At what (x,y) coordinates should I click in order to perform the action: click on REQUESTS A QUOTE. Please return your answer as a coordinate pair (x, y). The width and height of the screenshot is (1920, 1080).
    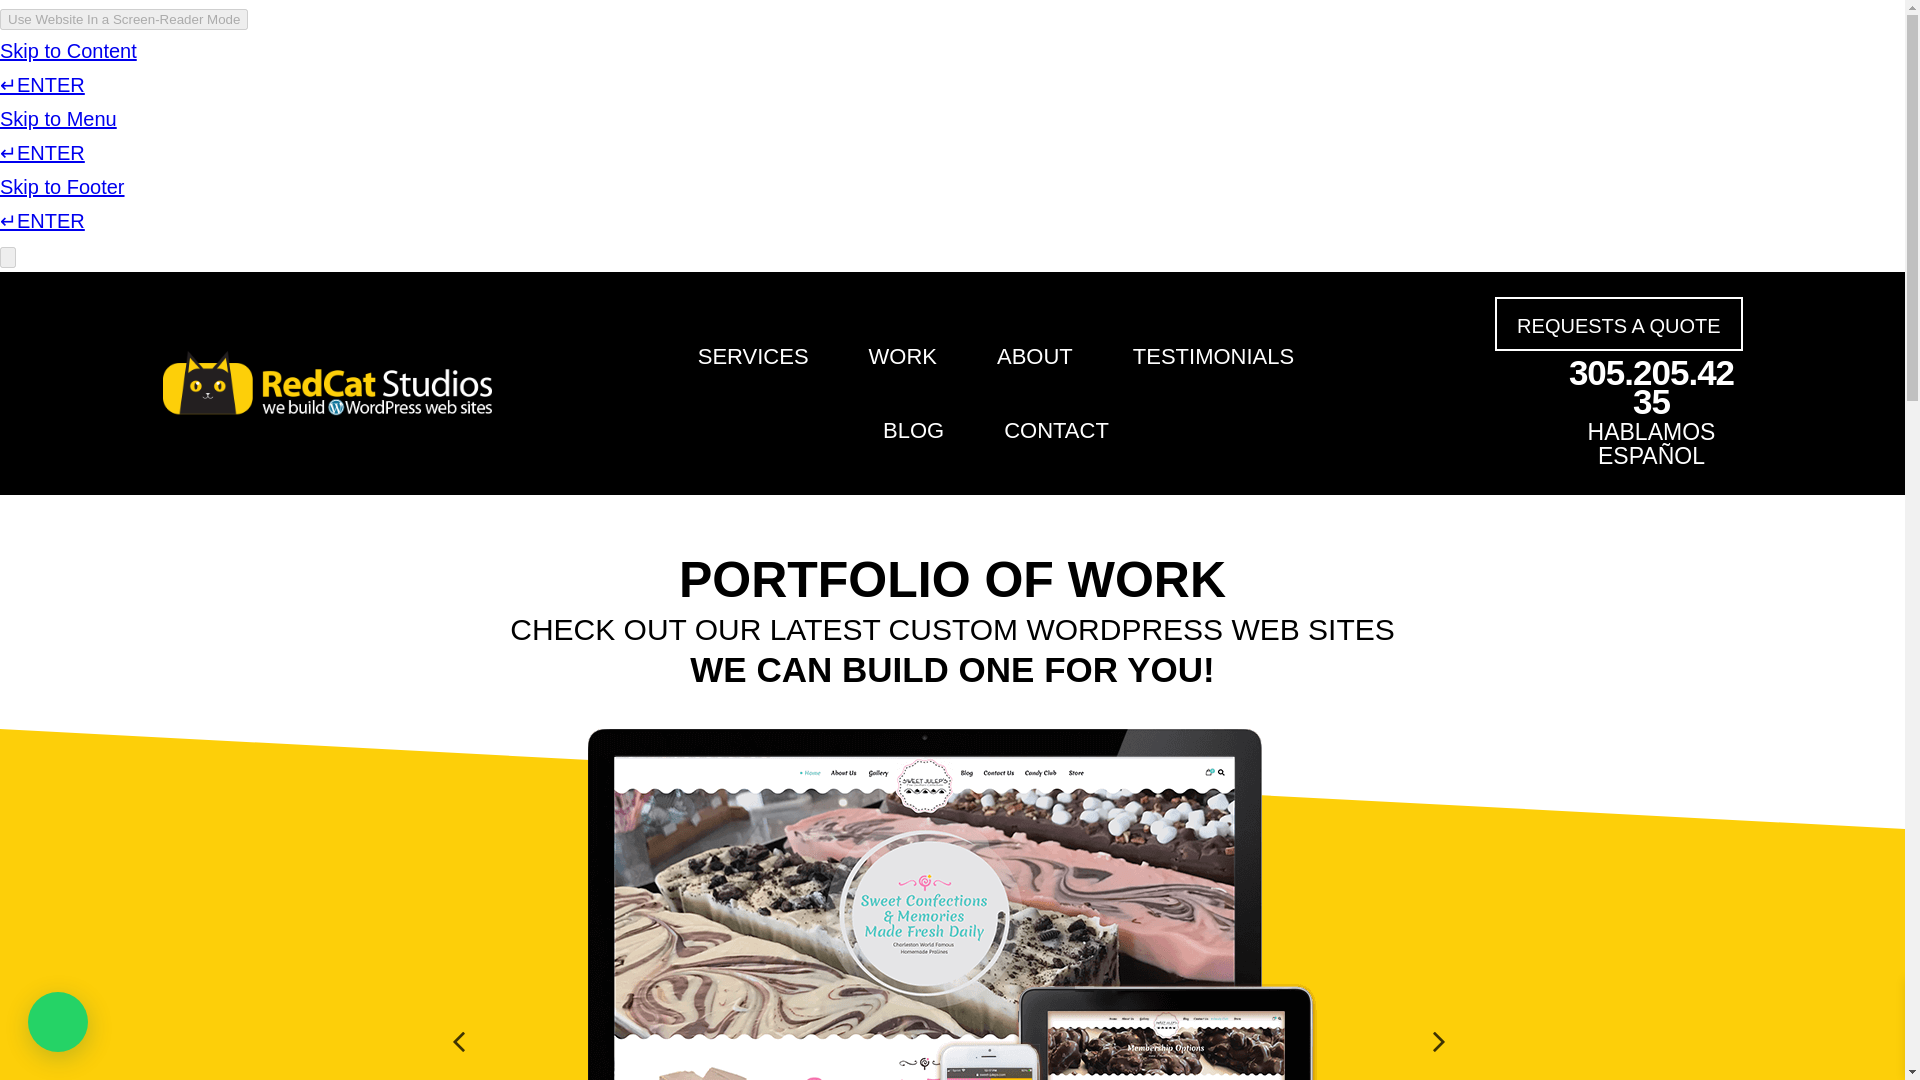
    Looking at the image, I should click on (1618, 324).